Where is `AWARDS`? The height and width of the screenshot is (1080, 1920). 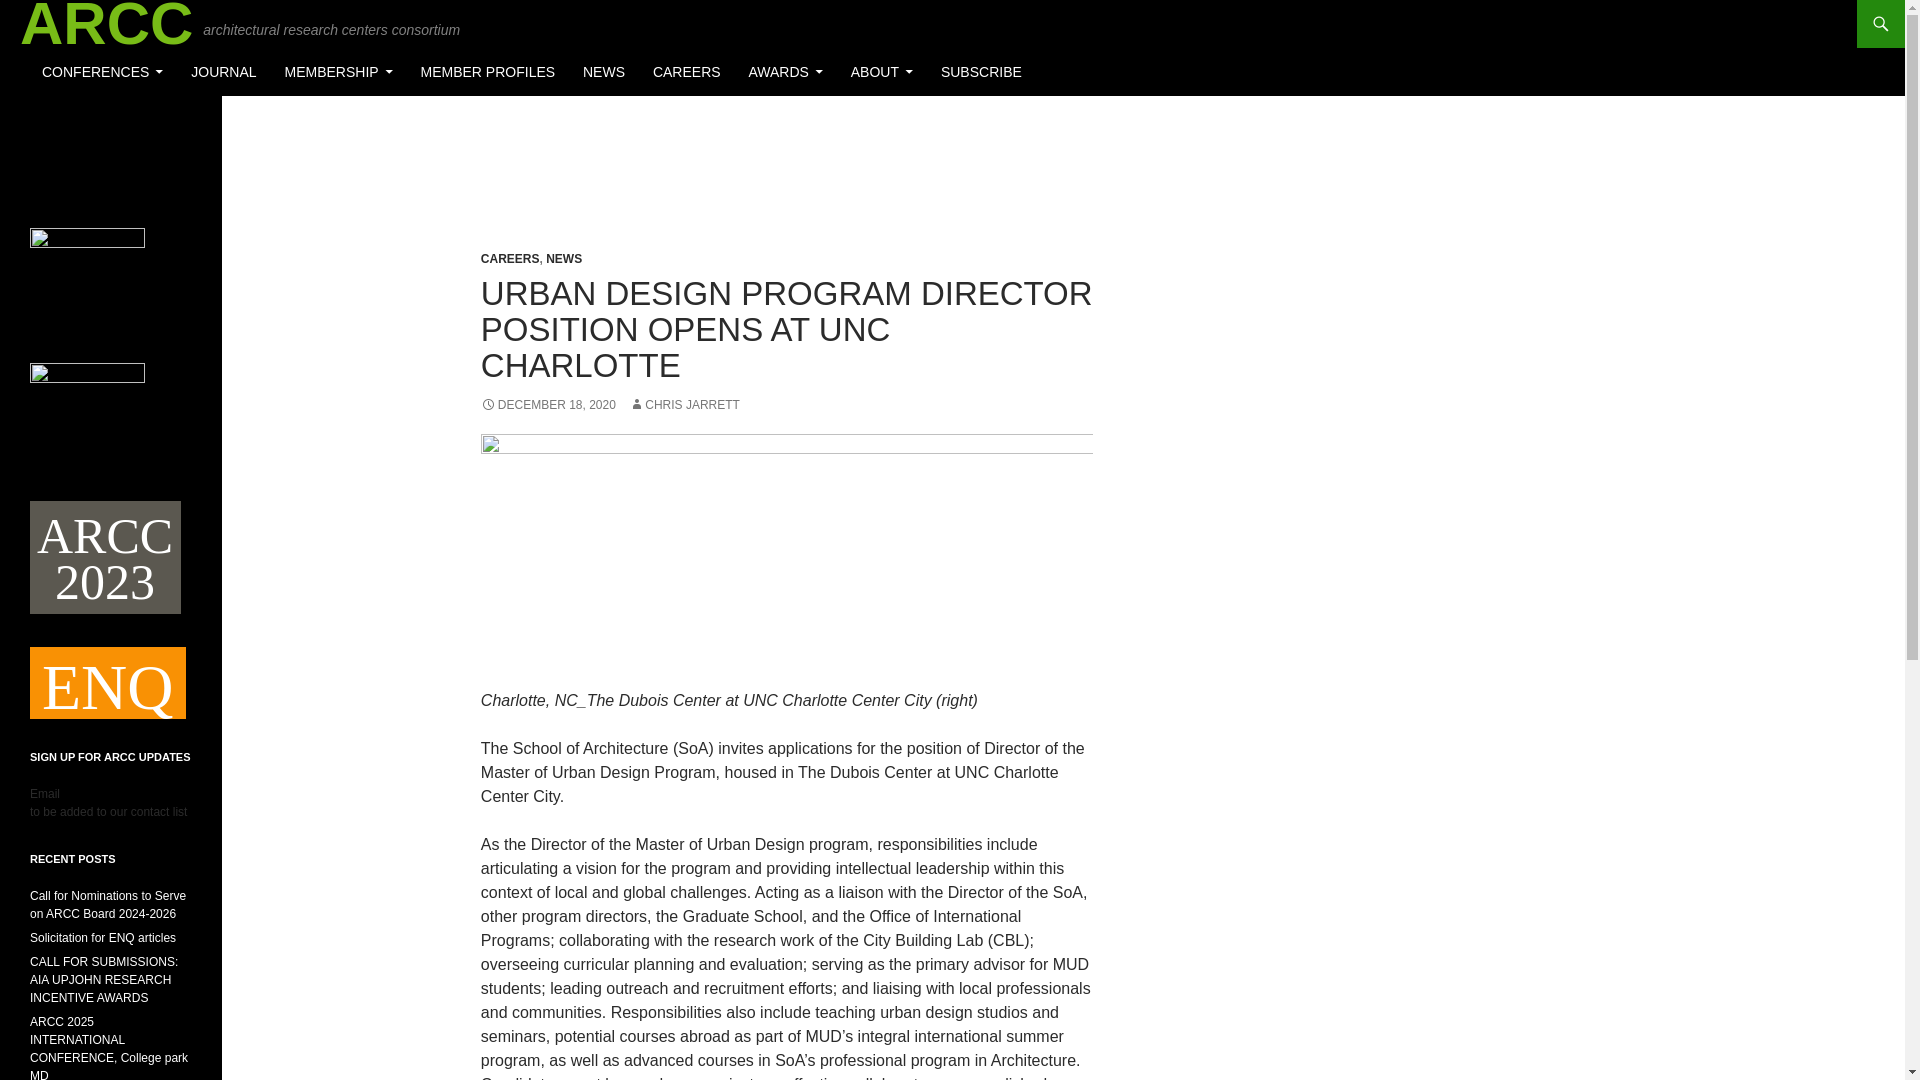 AWARDS is located at coordinates (784, 72).